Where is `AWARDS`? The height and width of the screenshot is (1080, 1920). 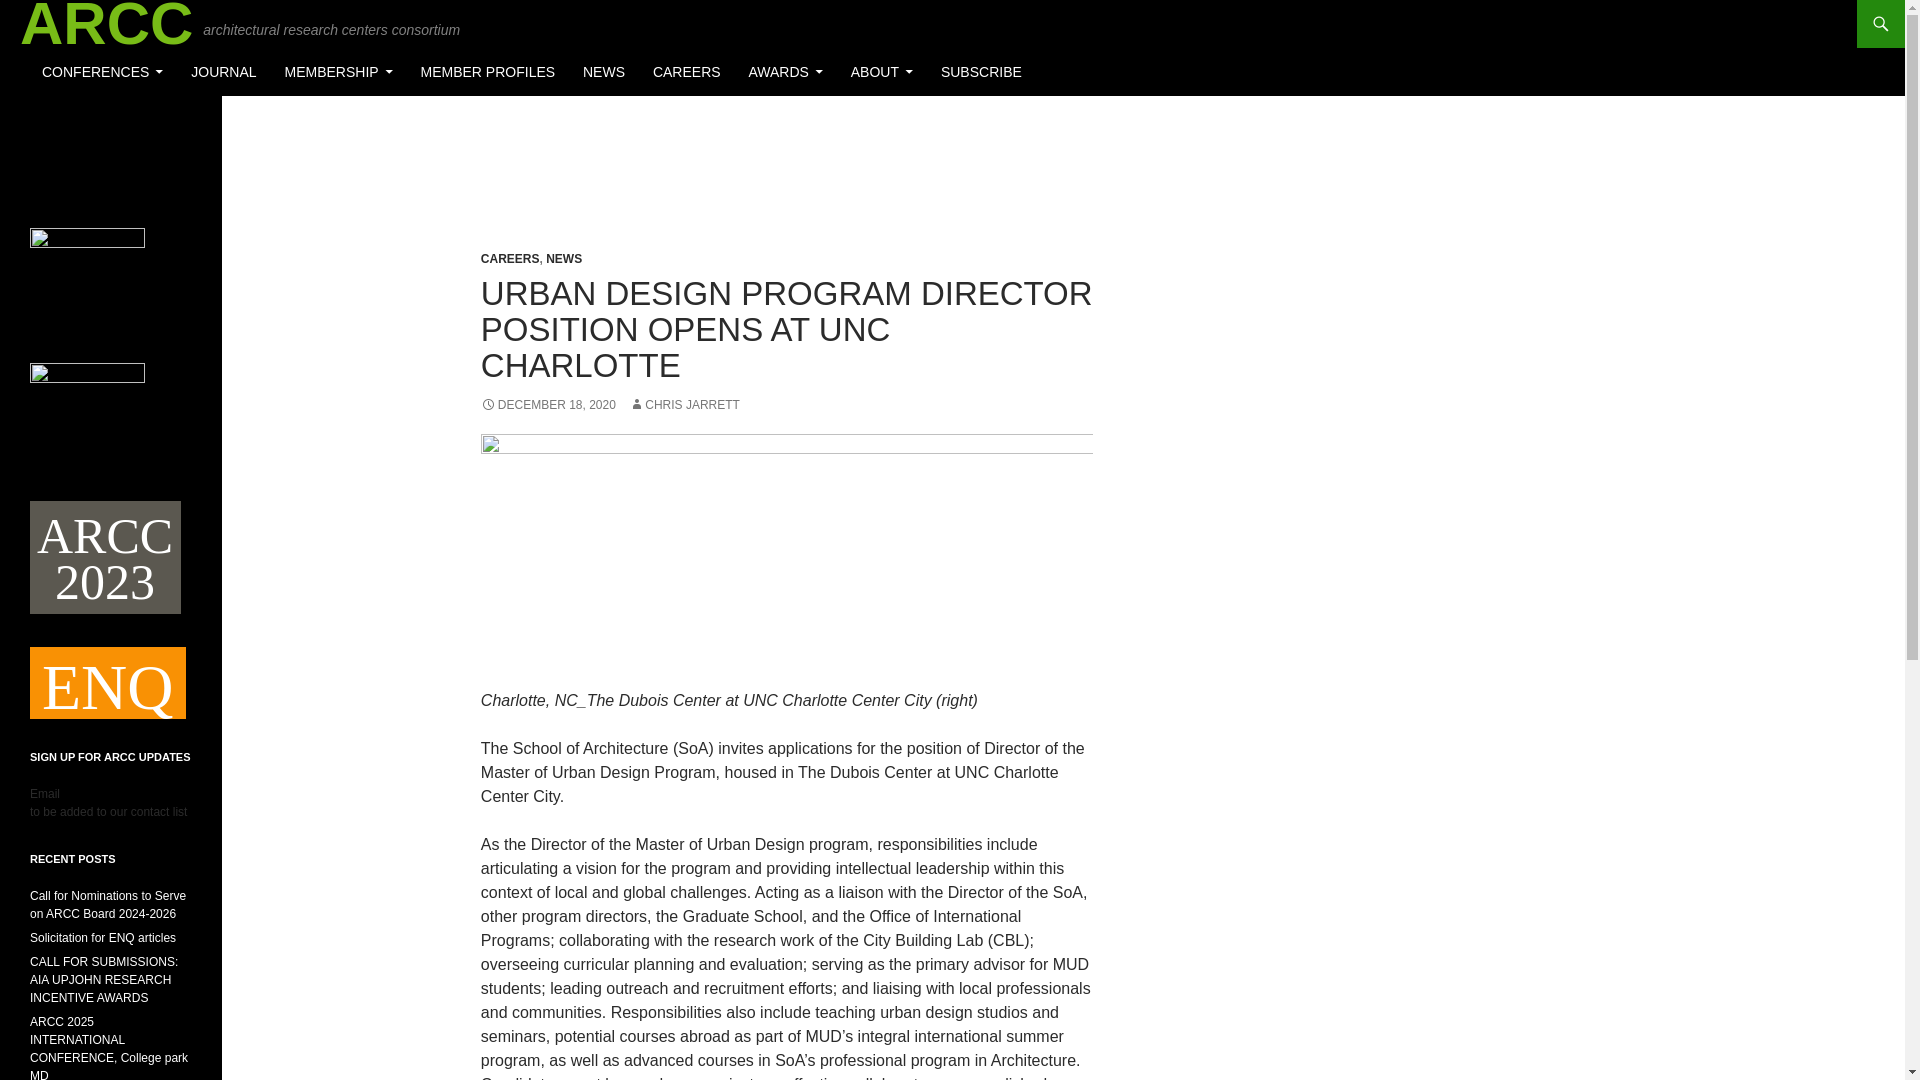 AWARDS is located at coordinates (784, 72).